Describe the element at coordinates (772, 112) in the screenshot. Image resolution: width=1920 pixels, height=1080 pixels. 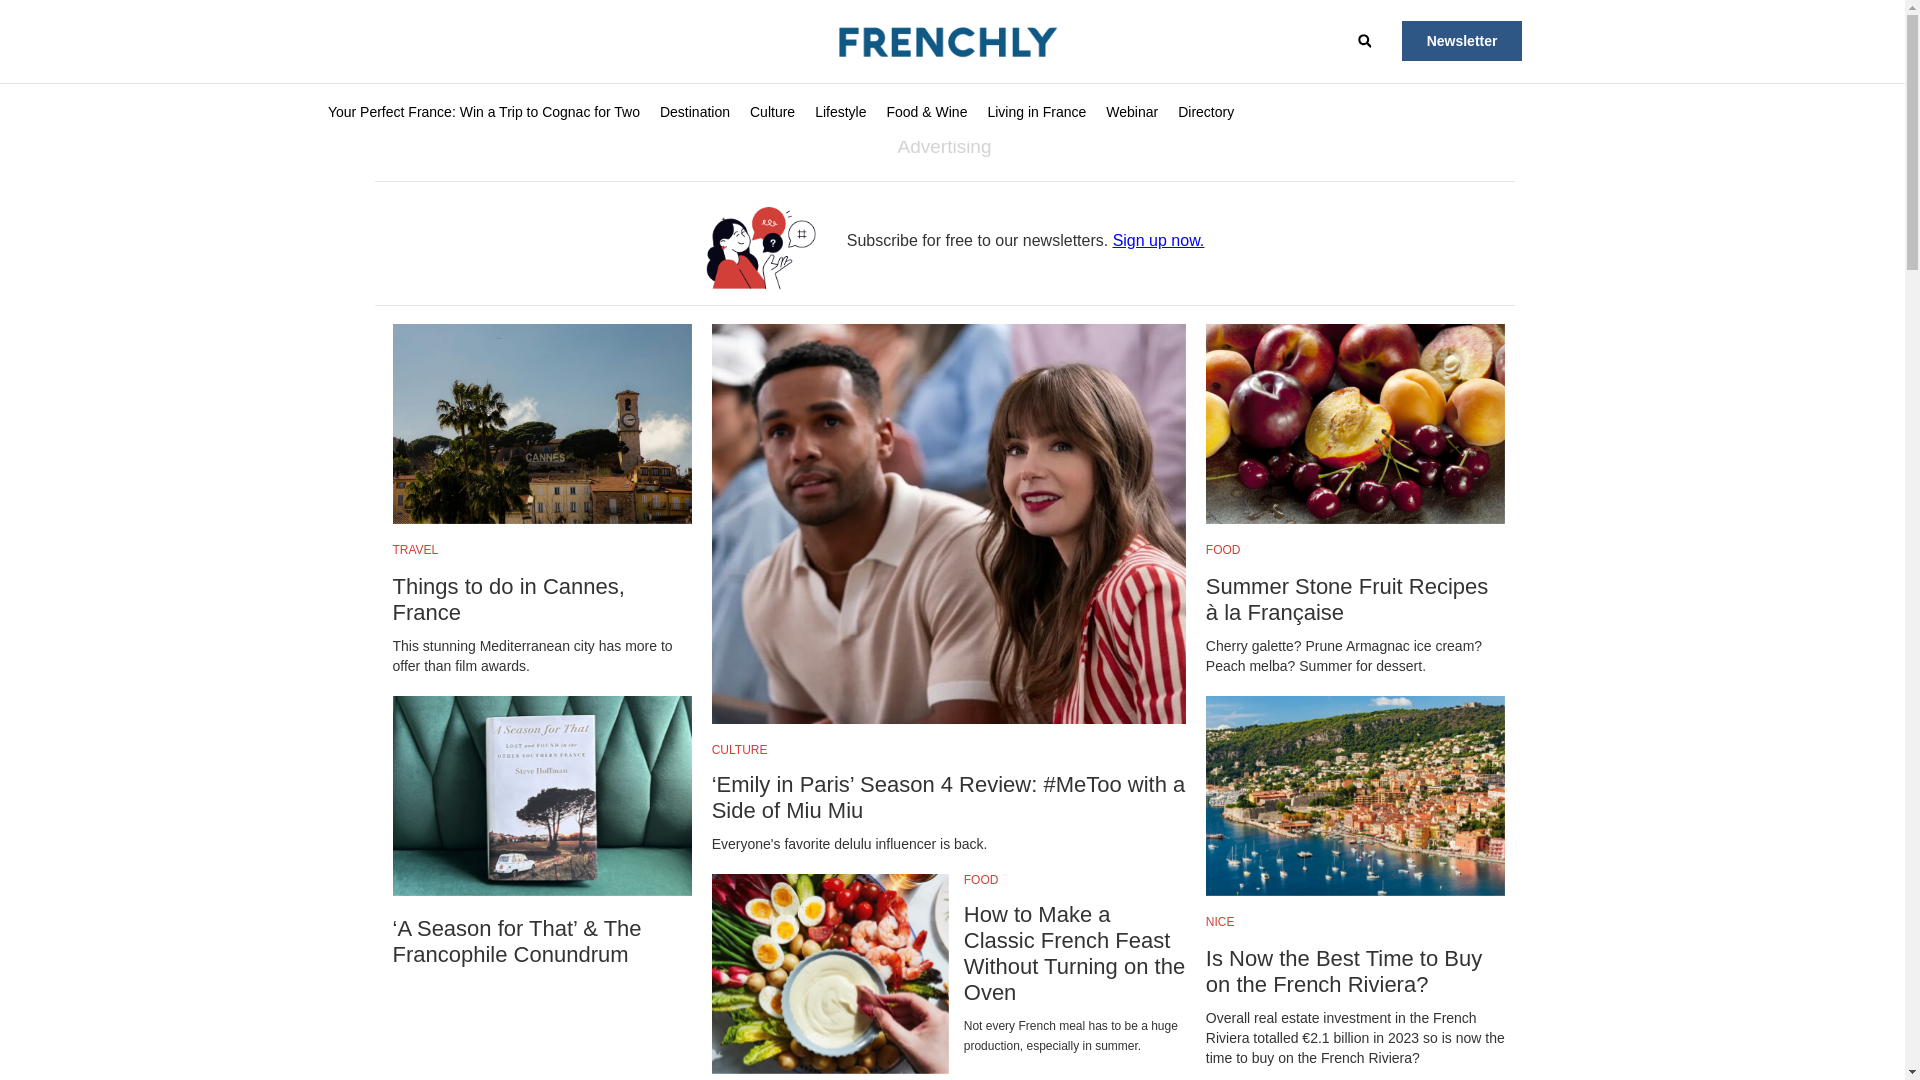
I see `Culture` at that location.